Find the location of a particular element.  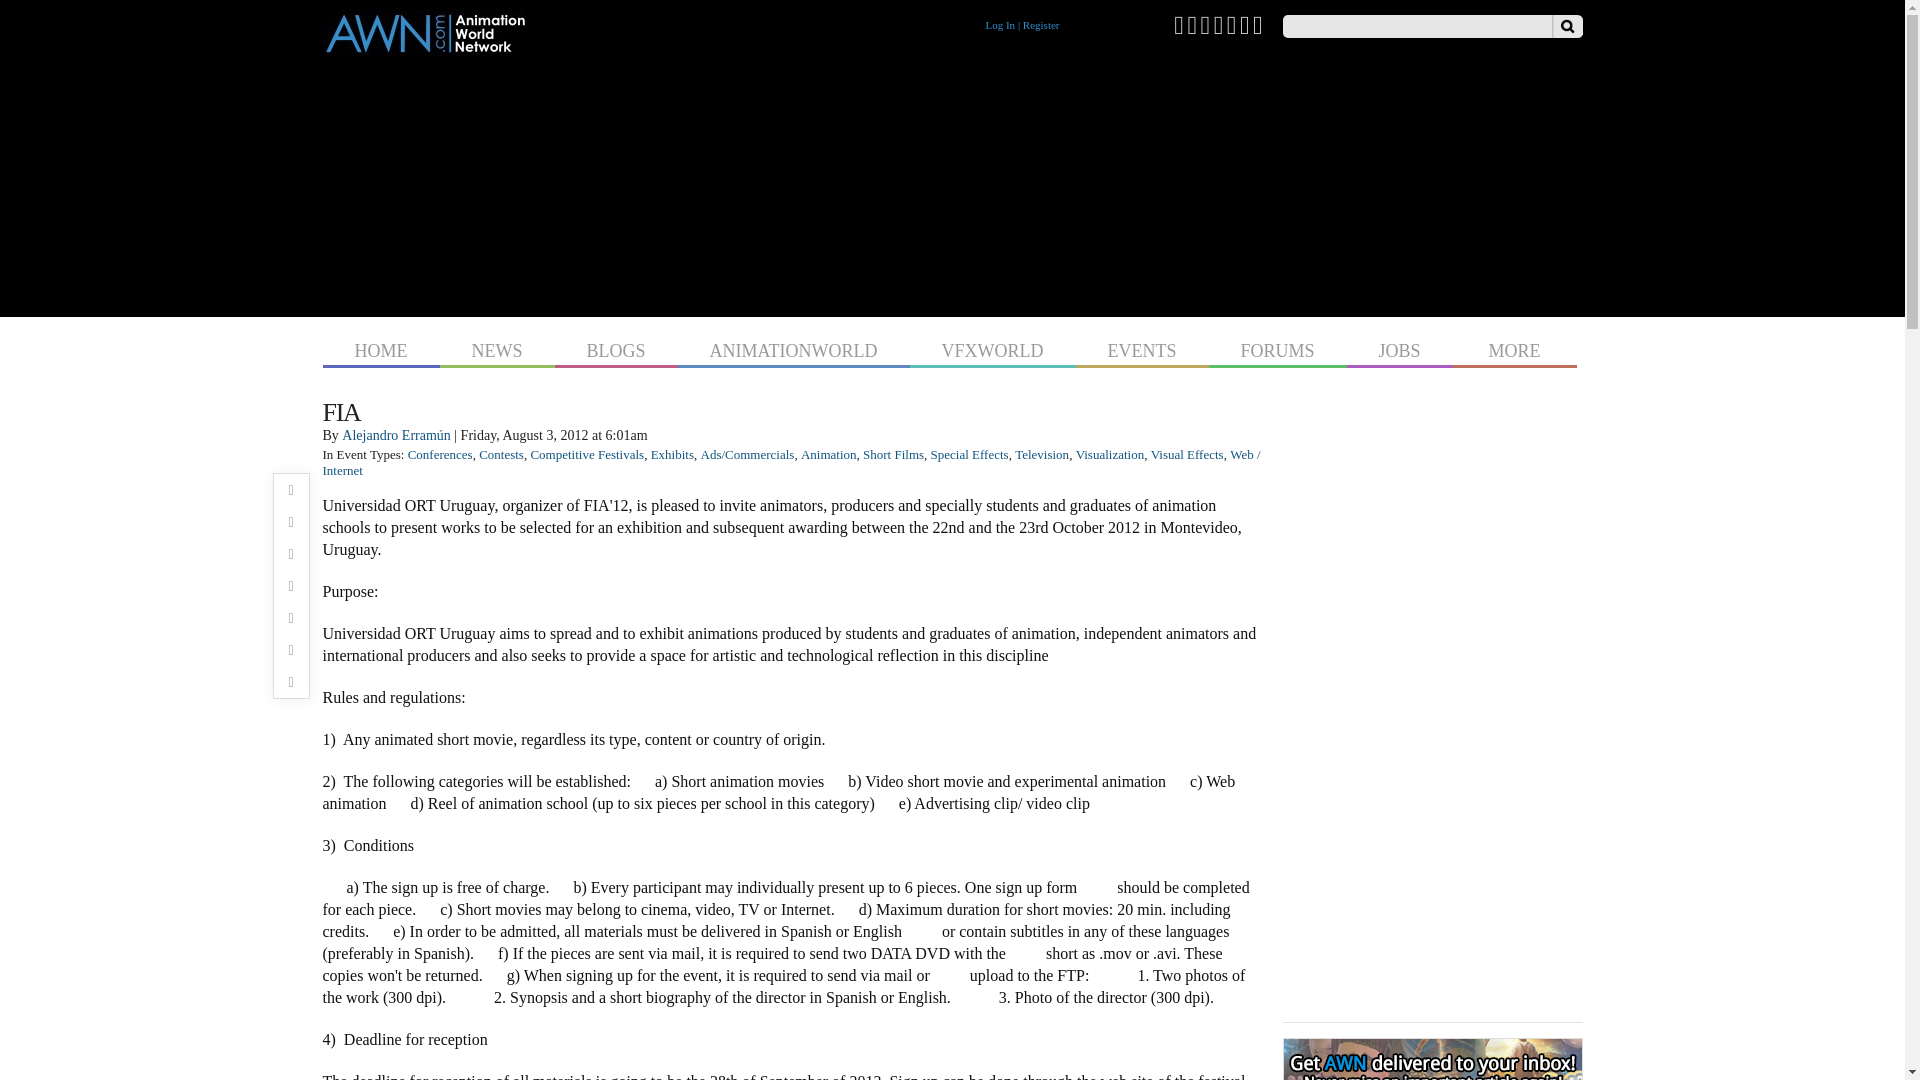

VFXWORLD is located at coordinates (992, 348).